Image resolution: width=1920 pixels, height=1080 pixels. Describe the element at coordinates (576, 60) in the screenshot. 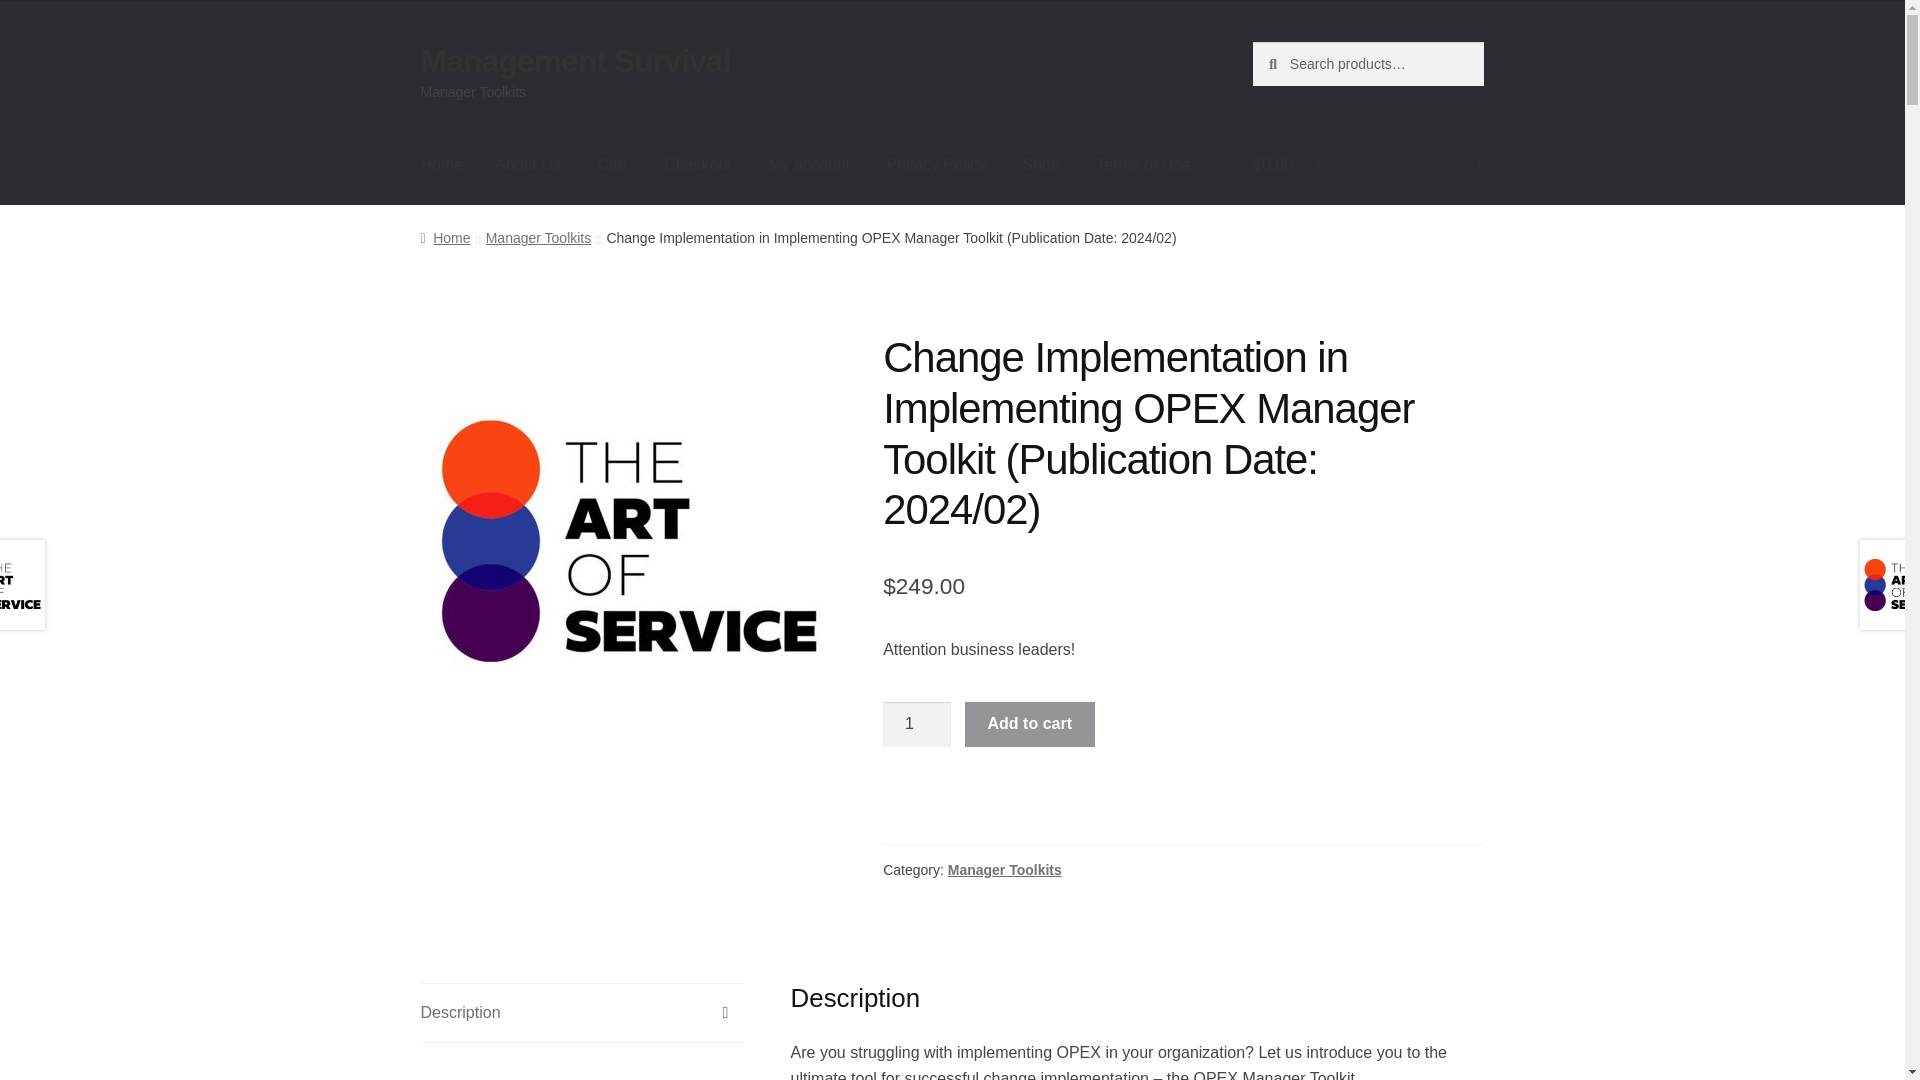

I see `Management Survival` at that location.